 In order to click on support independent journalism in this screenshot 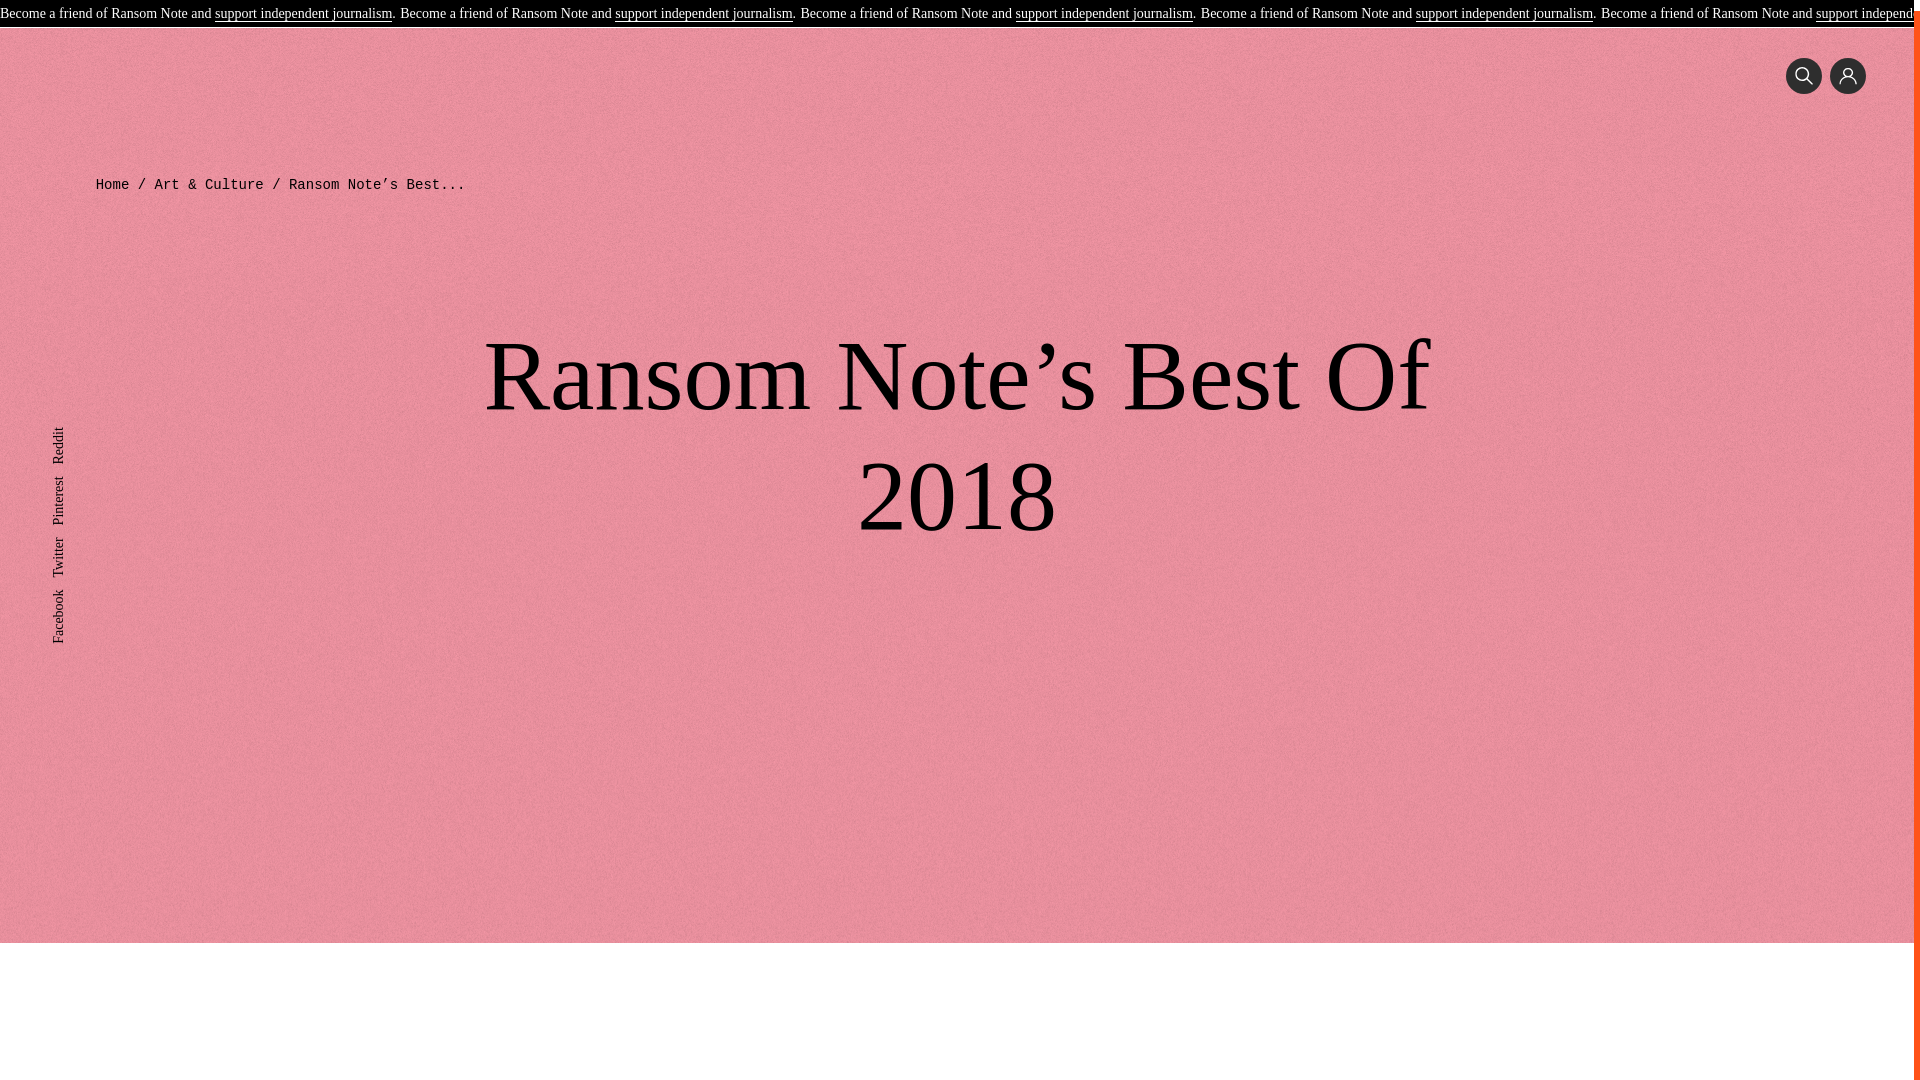, I will do `click(303, 5)`.